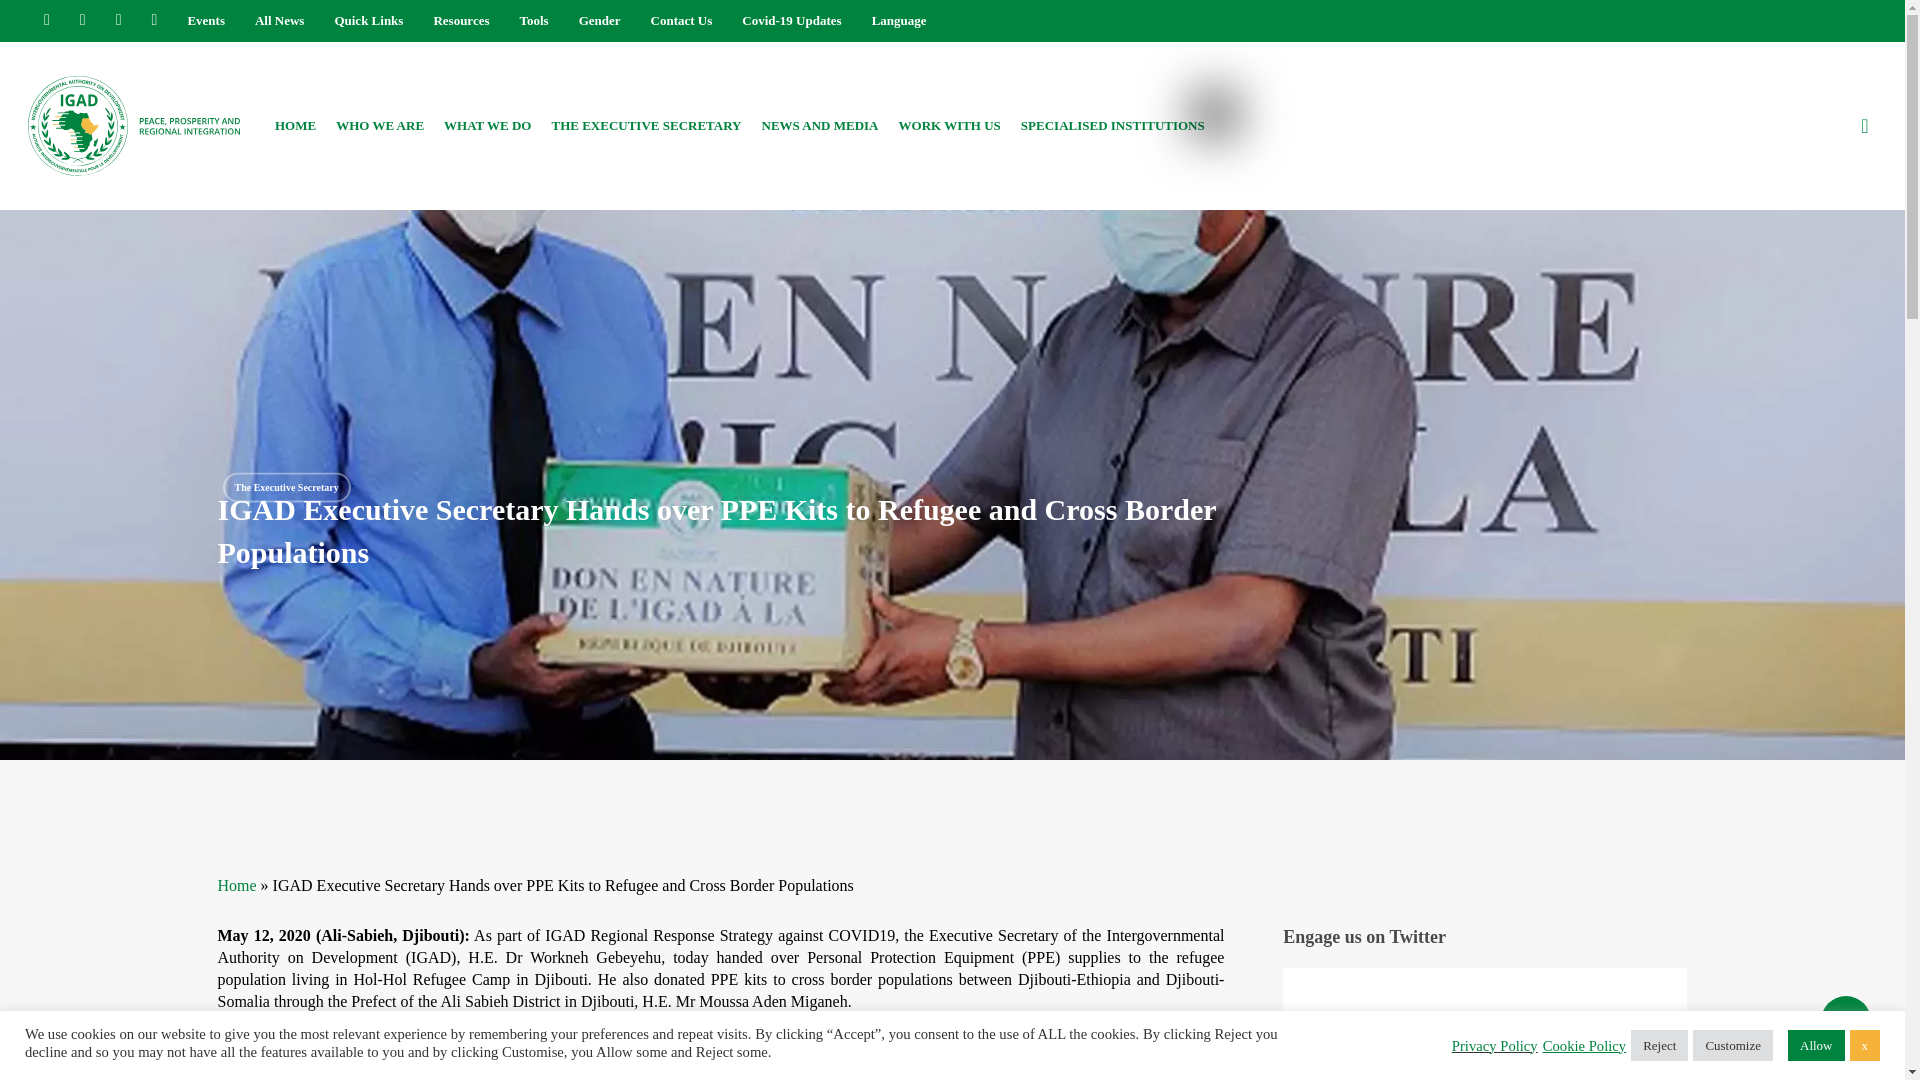 The height and width of the screenshot is (1080, 1920). Describe the element at coordinates (461, 20) in the screenshot. I see `Resources` at that location.